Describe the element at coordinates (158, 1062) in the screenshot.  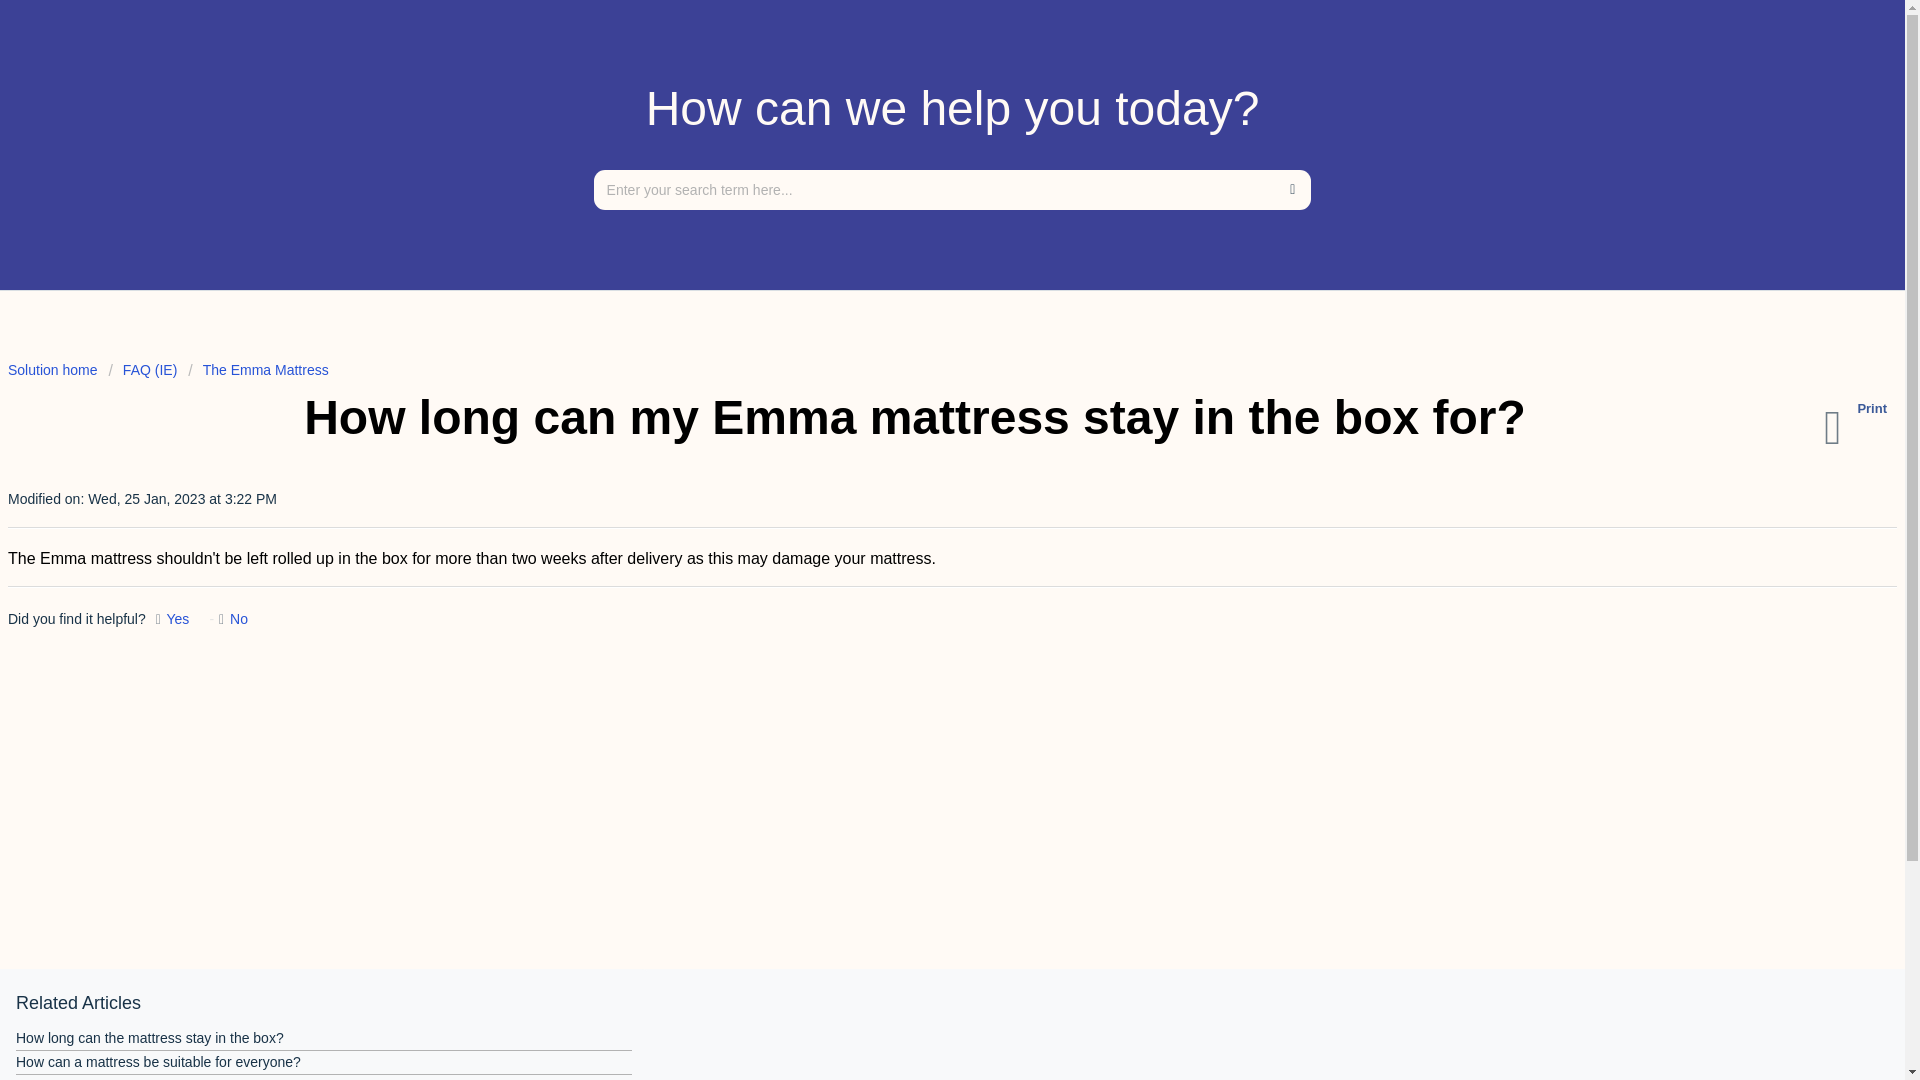
I see `How can a mattress be suitable for everyone?` at that location.